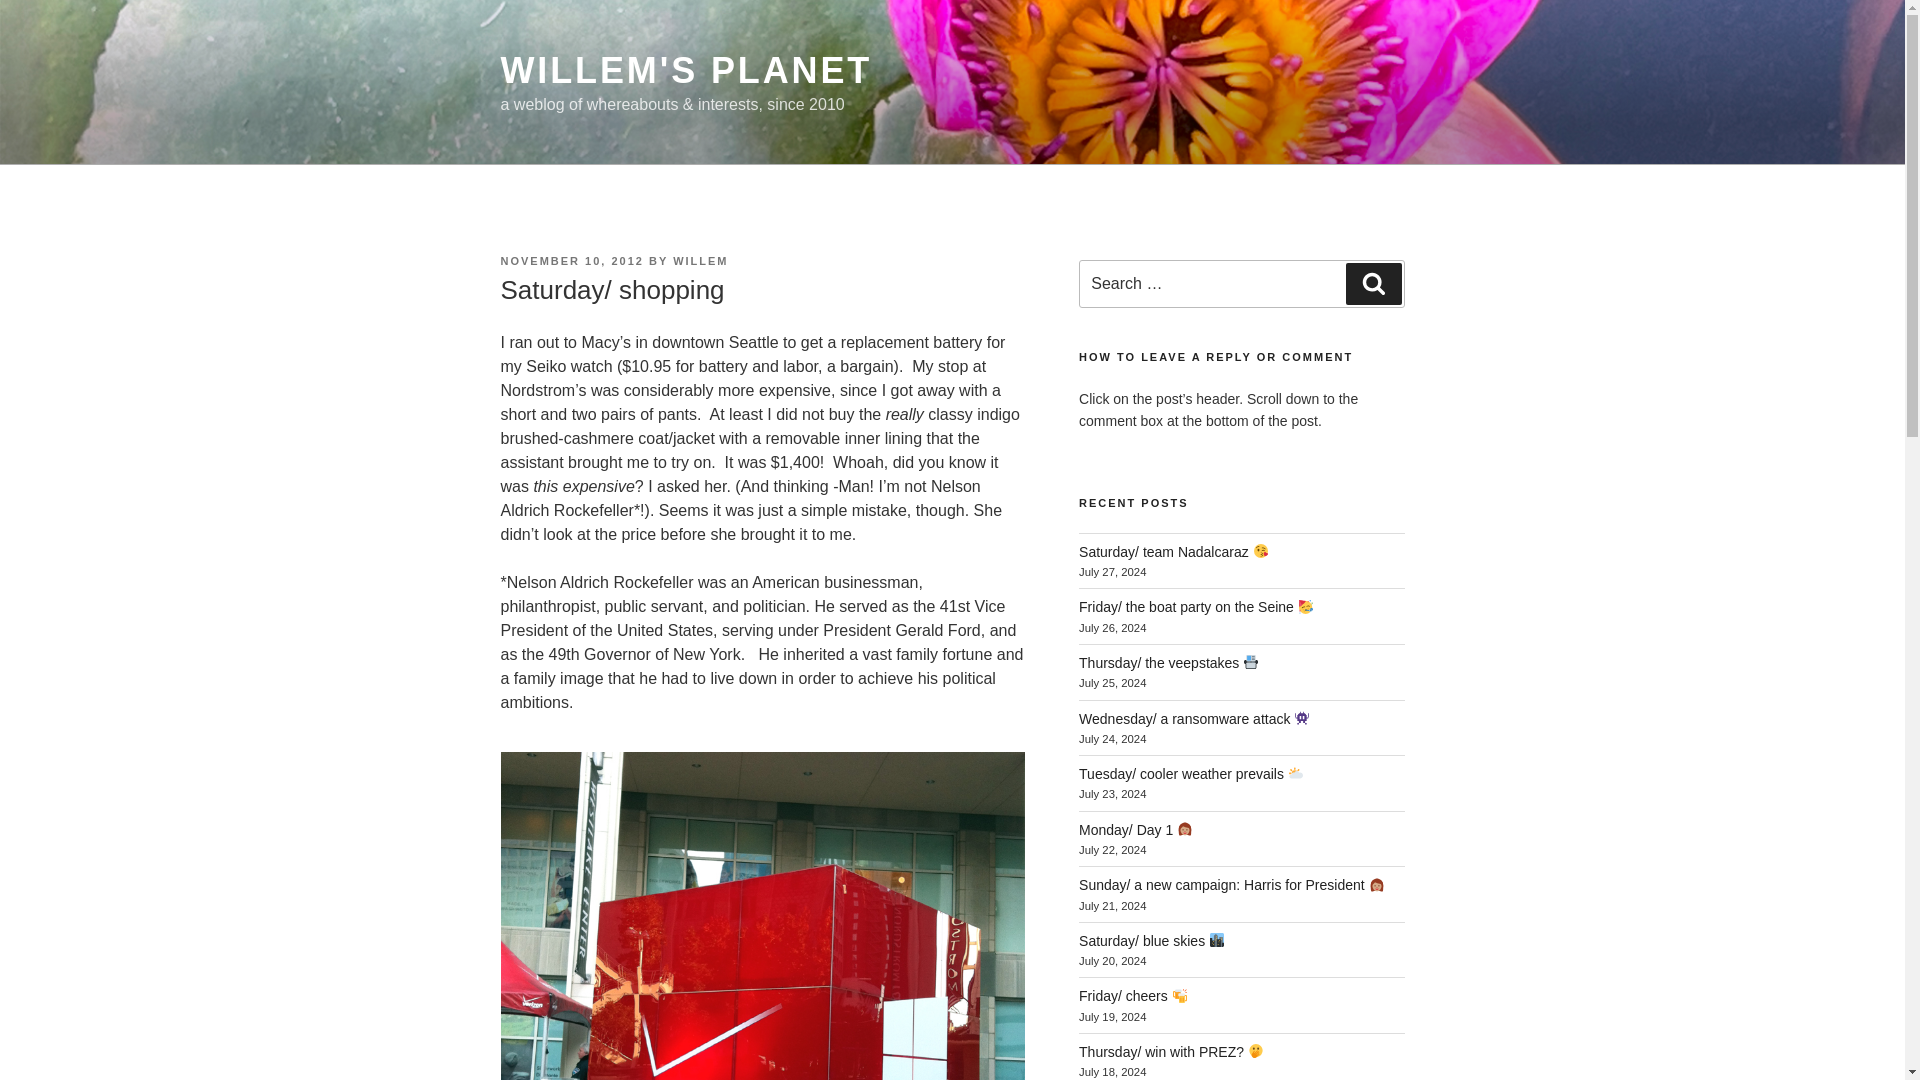  Describe the element at coordinates (1373, 284) in the screenshot. I see `Search` at that location.